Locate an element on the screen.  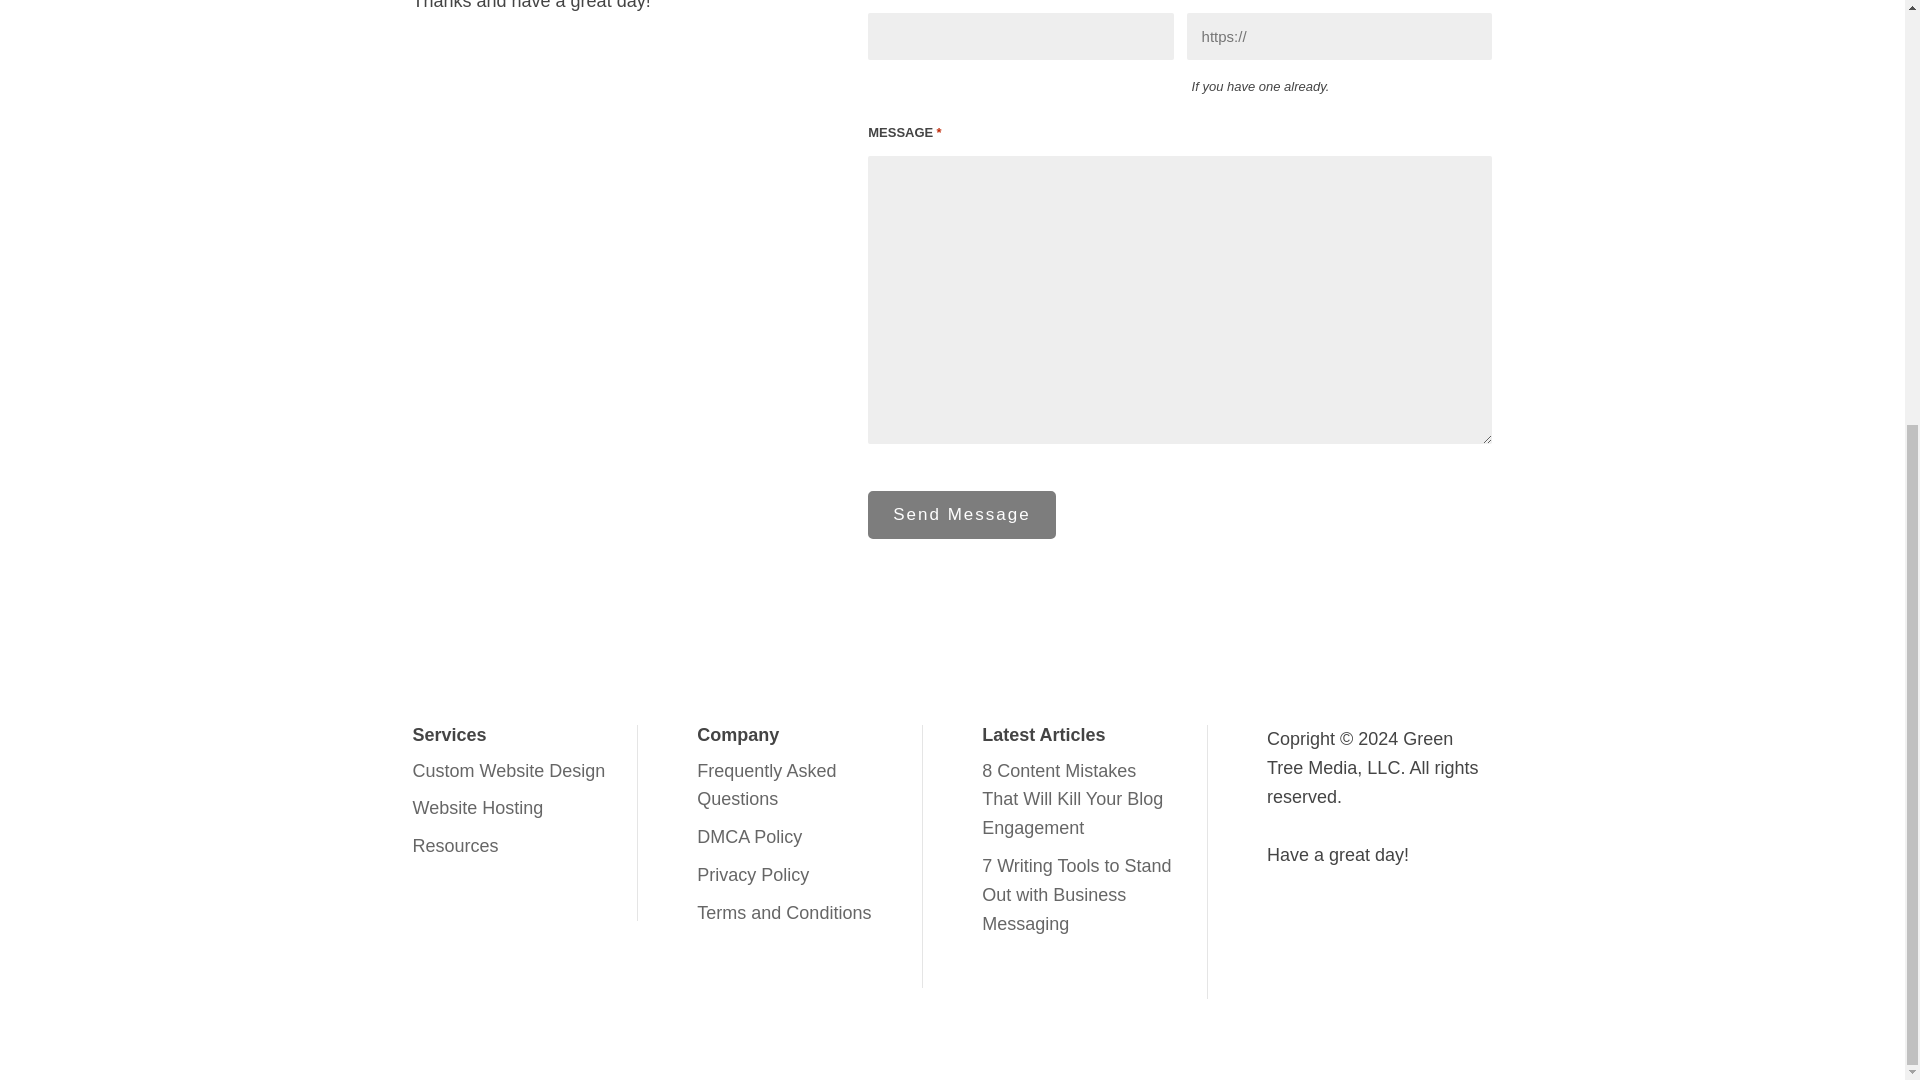
Website Hosting is located at coordinates (478, 808).